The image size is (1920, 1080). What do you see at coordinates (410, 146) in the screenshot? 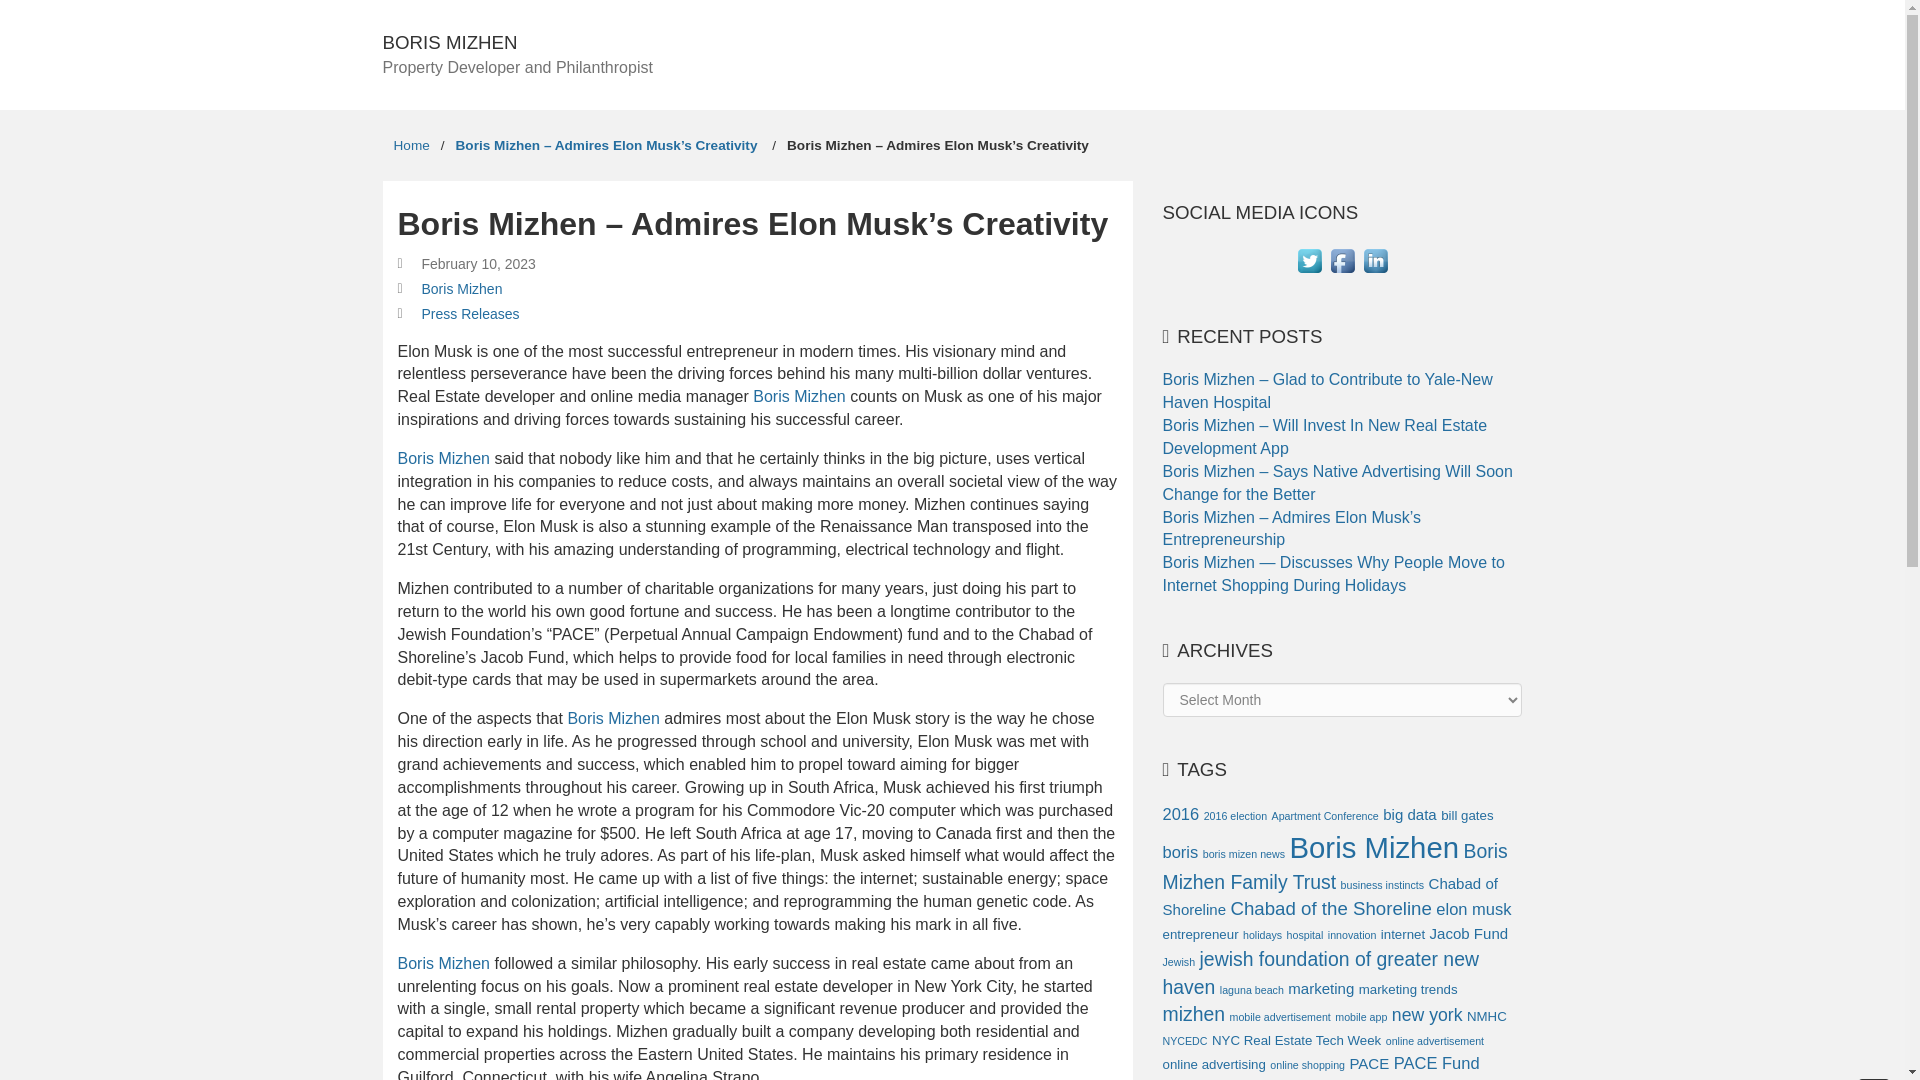
I see `Home` at bounding box center [410, 146].